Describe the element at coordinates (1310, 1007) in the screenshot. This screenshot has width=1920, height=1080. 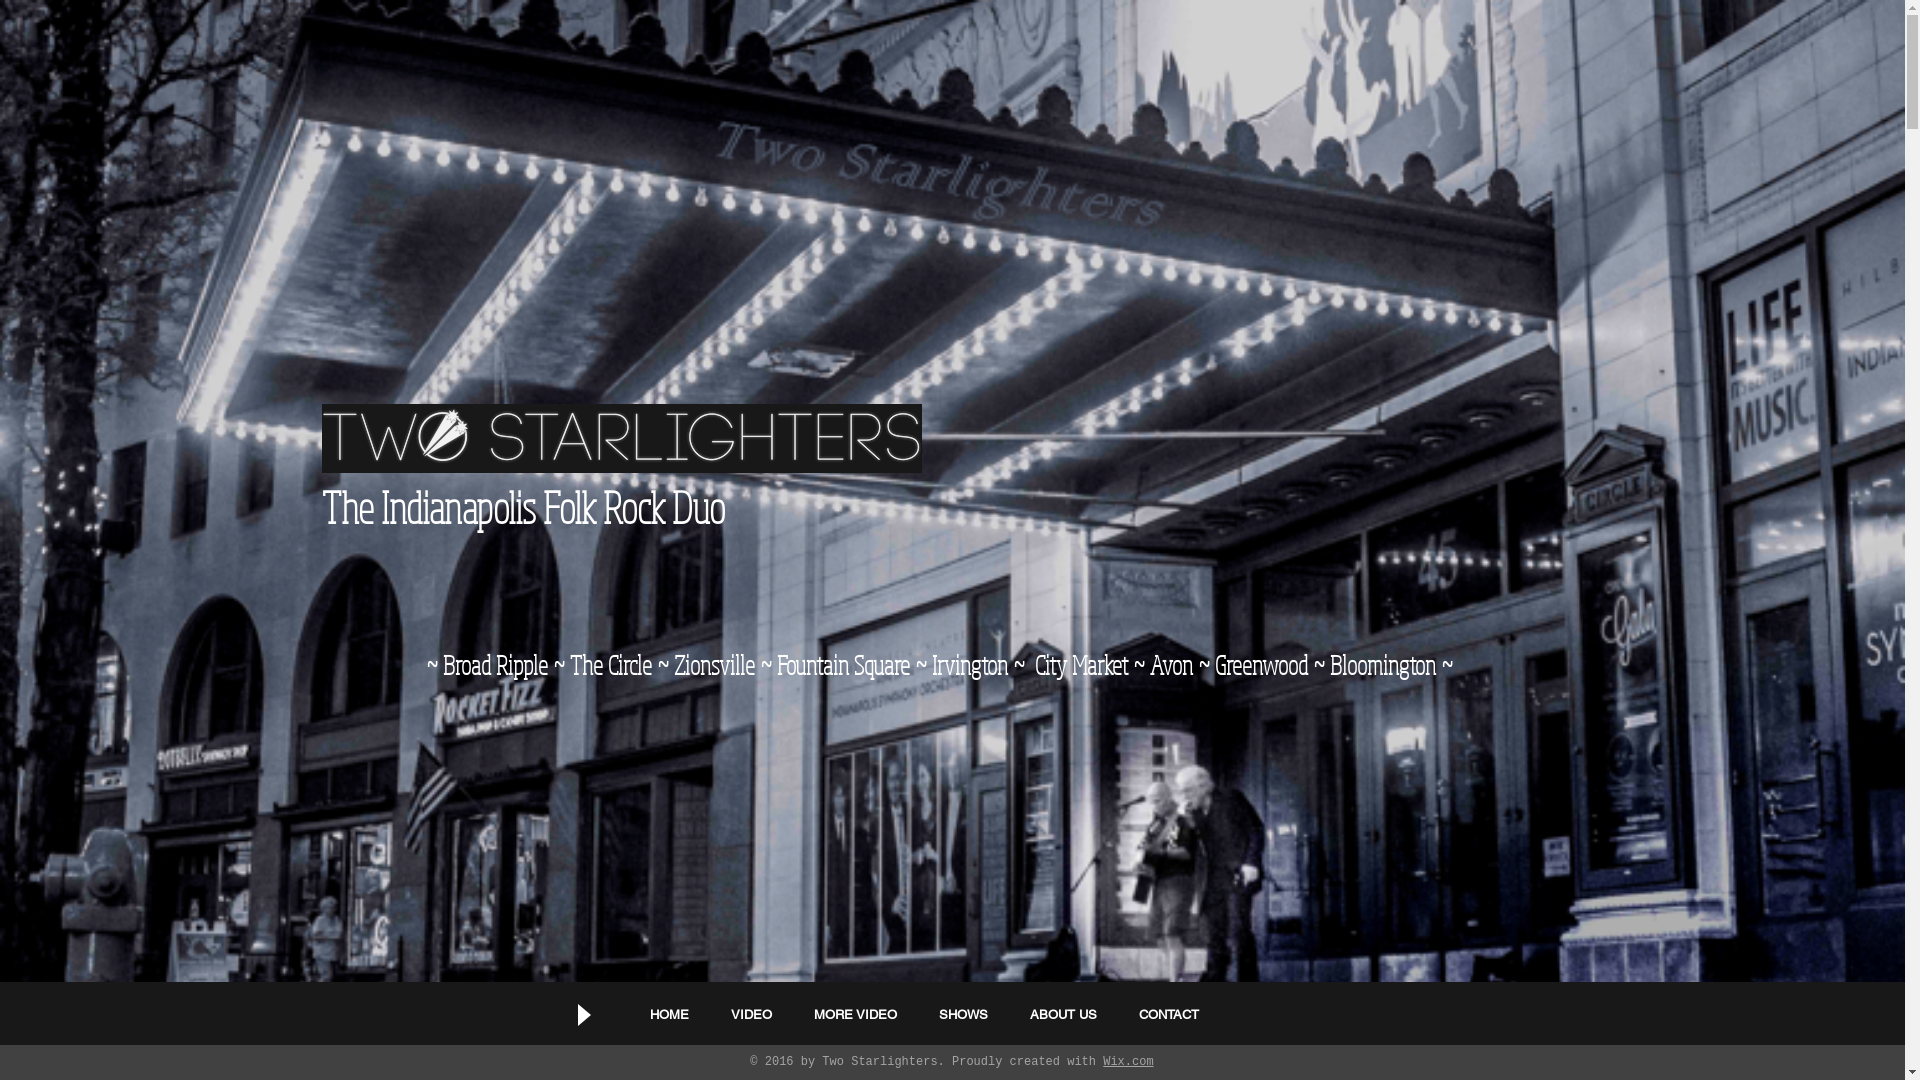
I see `Facebook Like` at that location.